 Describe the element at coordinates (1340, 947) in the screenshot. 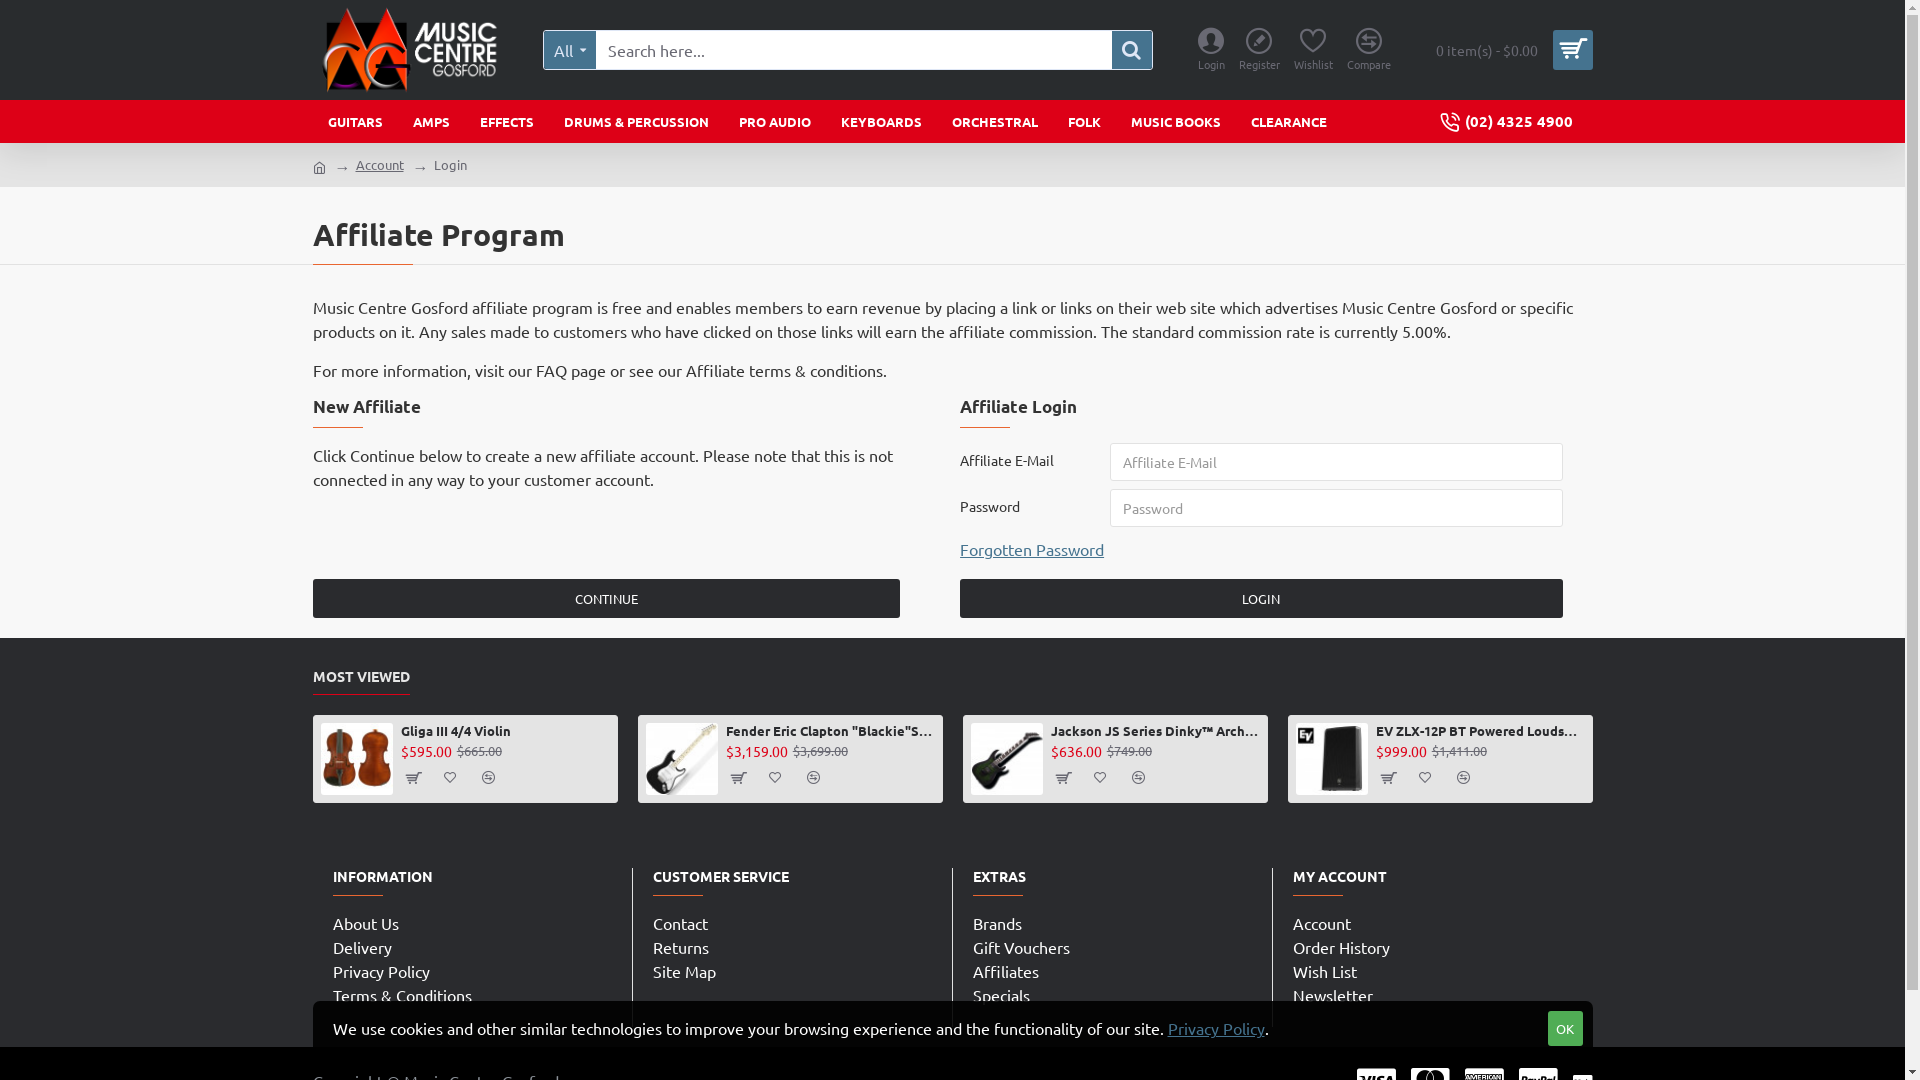

I see `Order History` at that location.